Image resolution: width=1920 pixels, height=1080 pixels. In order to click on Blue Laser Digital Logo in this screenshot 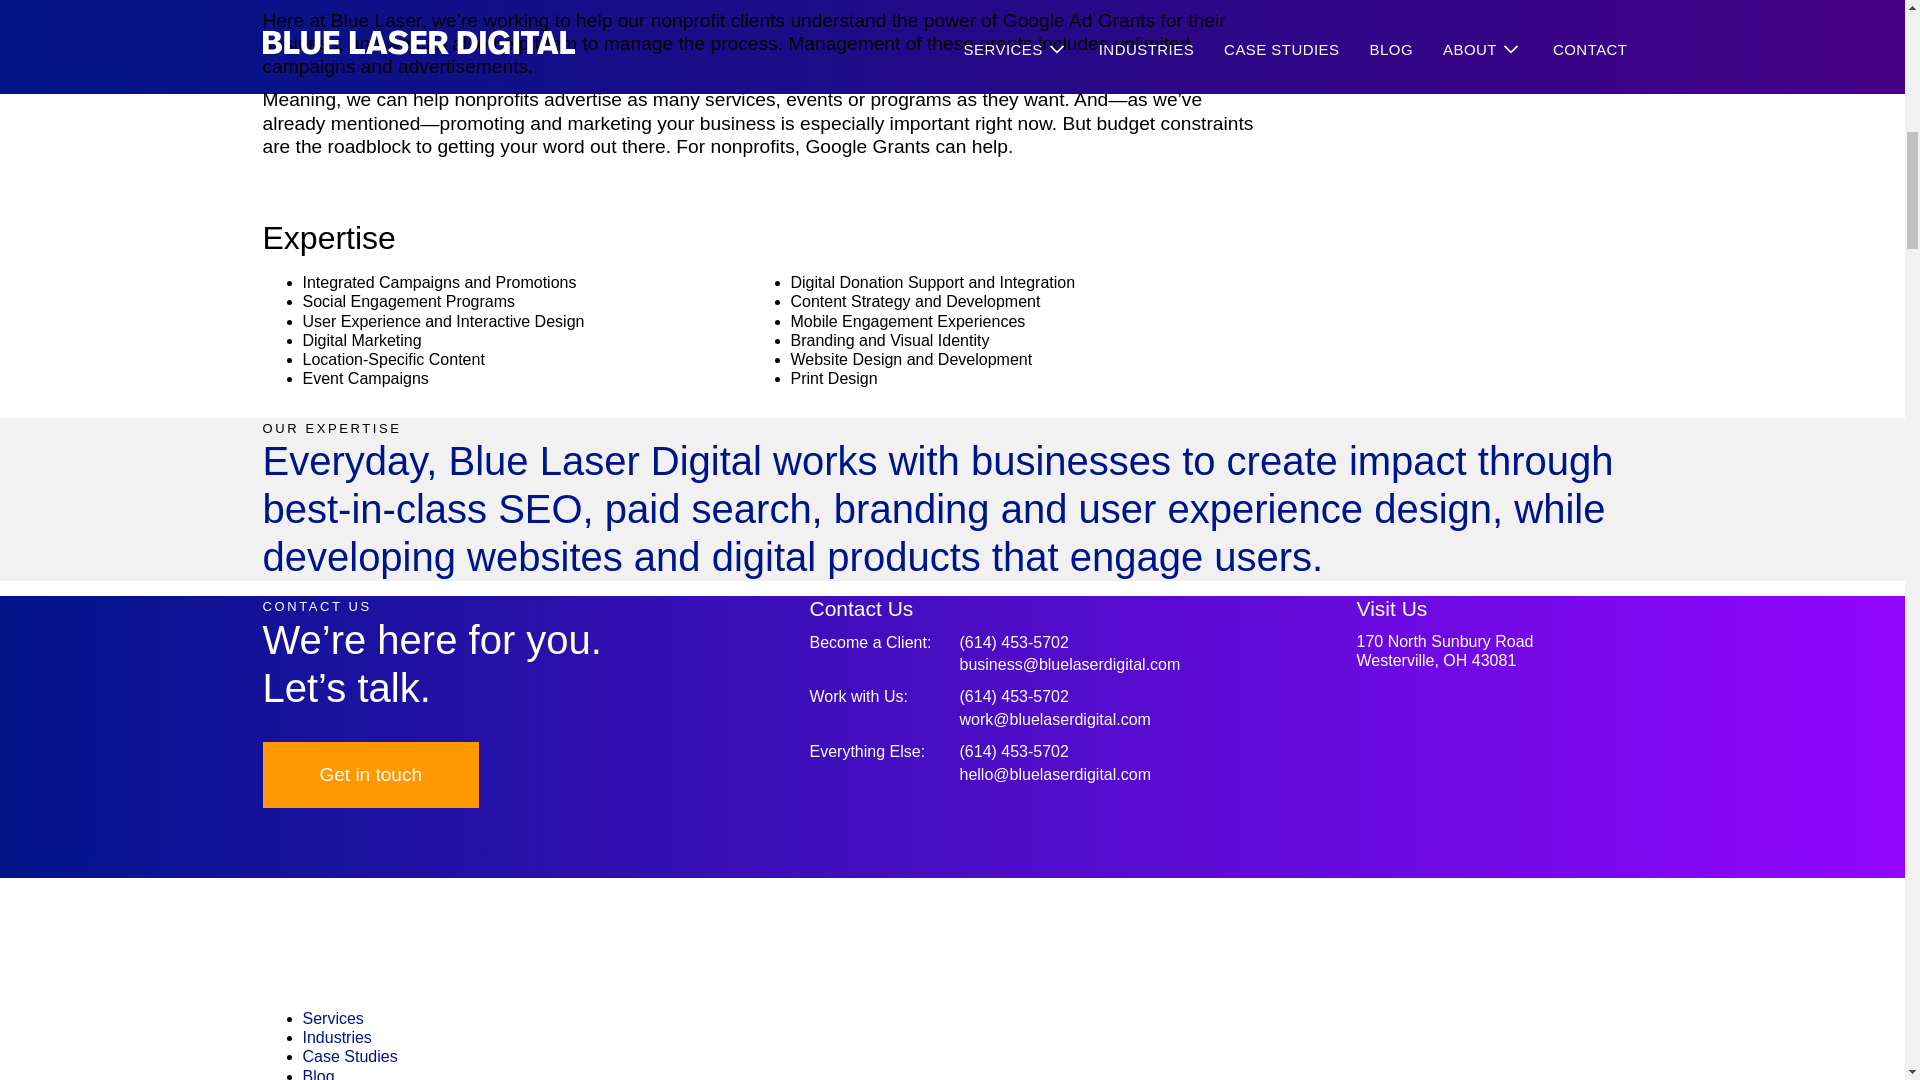, I will do `click(951, 984)`.